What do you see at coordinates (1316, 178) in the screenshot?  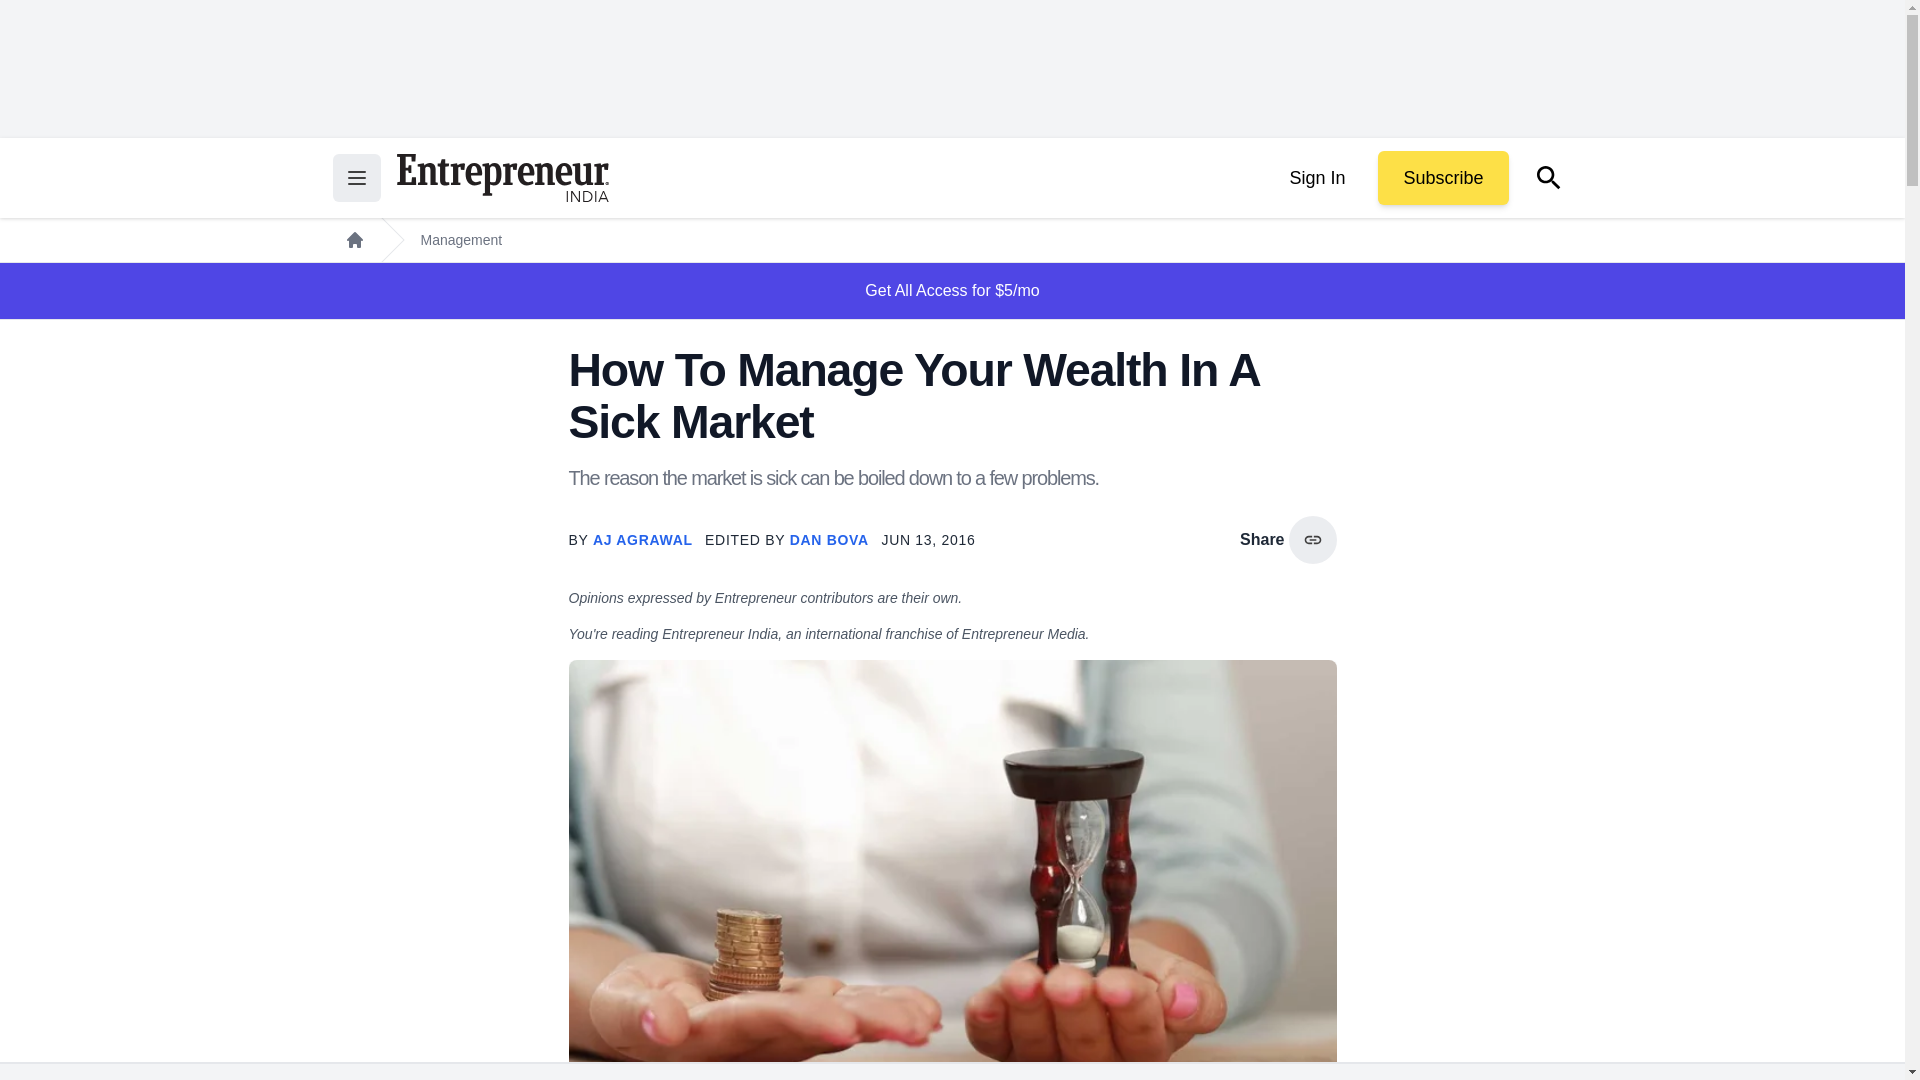 I see `Sign In` at bounding box center [1316, 178].